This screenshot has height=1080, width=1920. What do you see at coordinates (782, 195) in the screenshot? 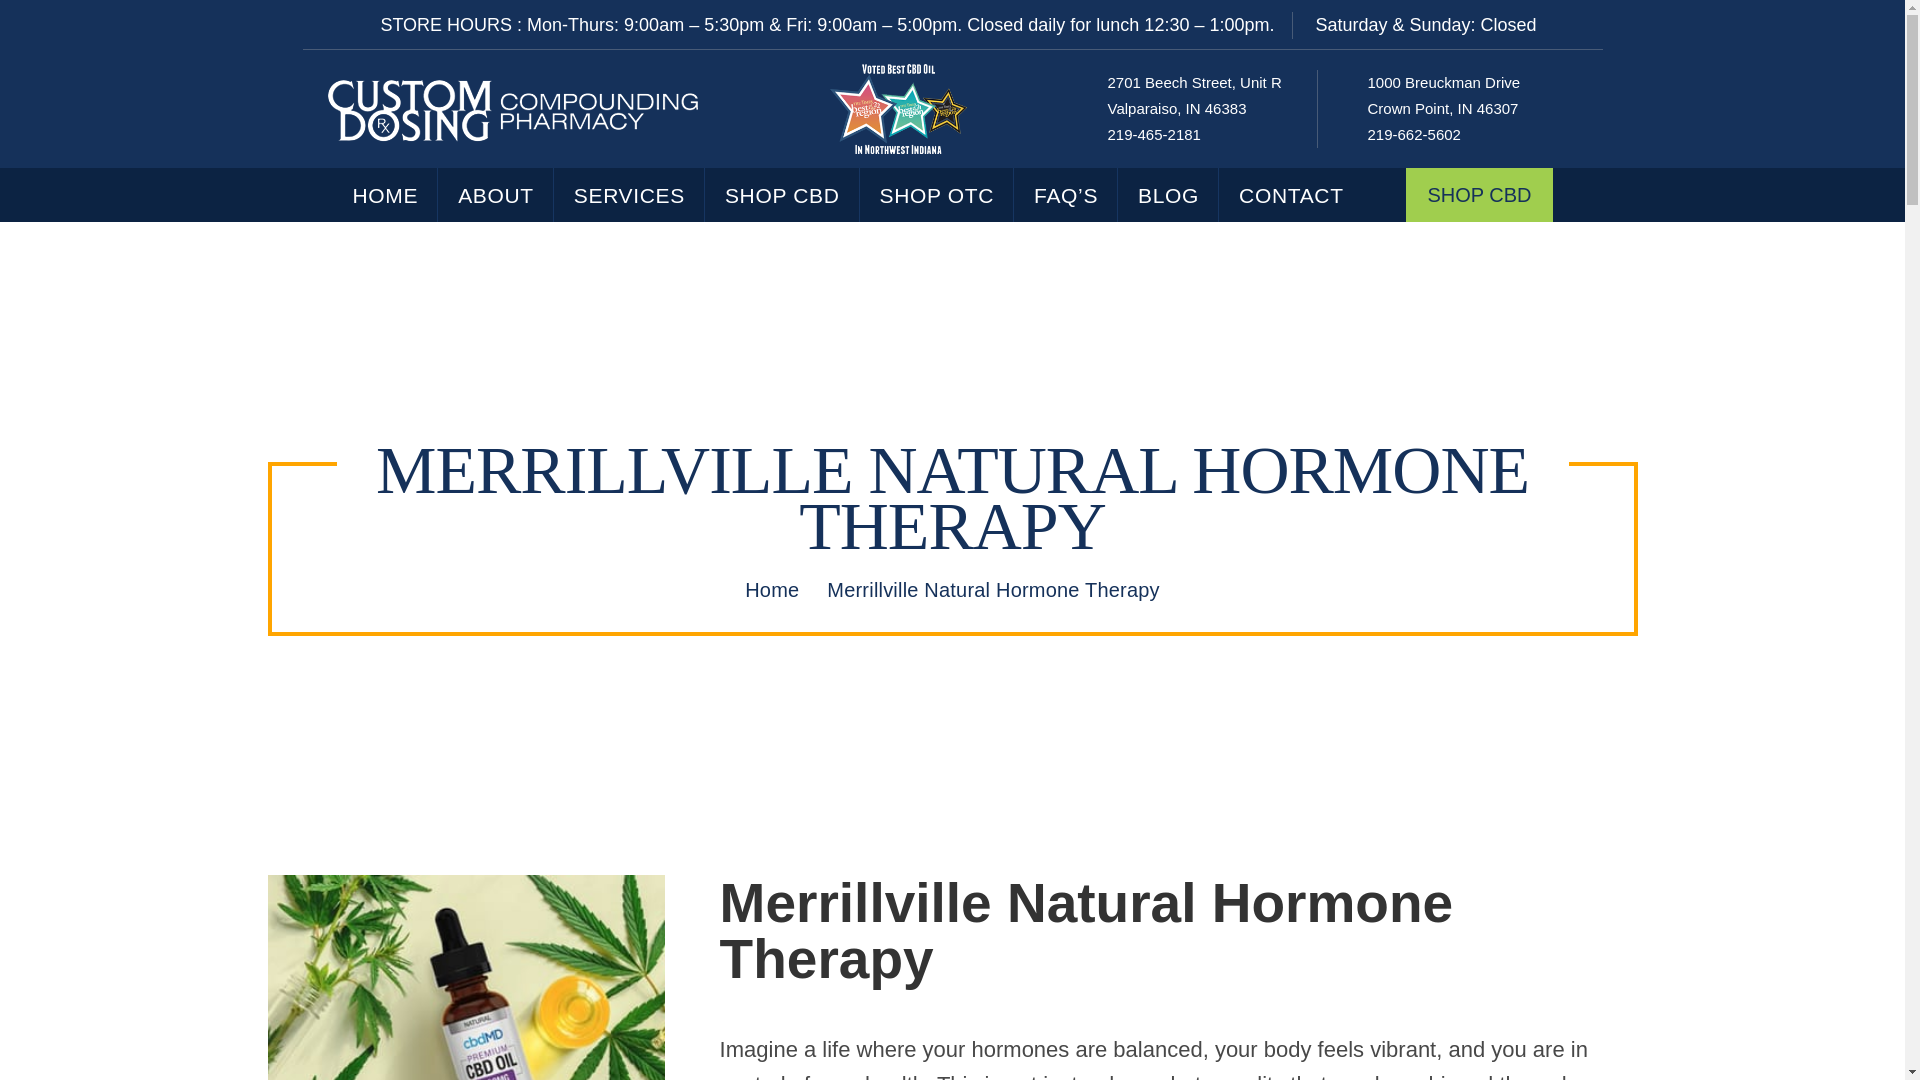
I see `SHOP CBD` at bounding box center [782, 195].